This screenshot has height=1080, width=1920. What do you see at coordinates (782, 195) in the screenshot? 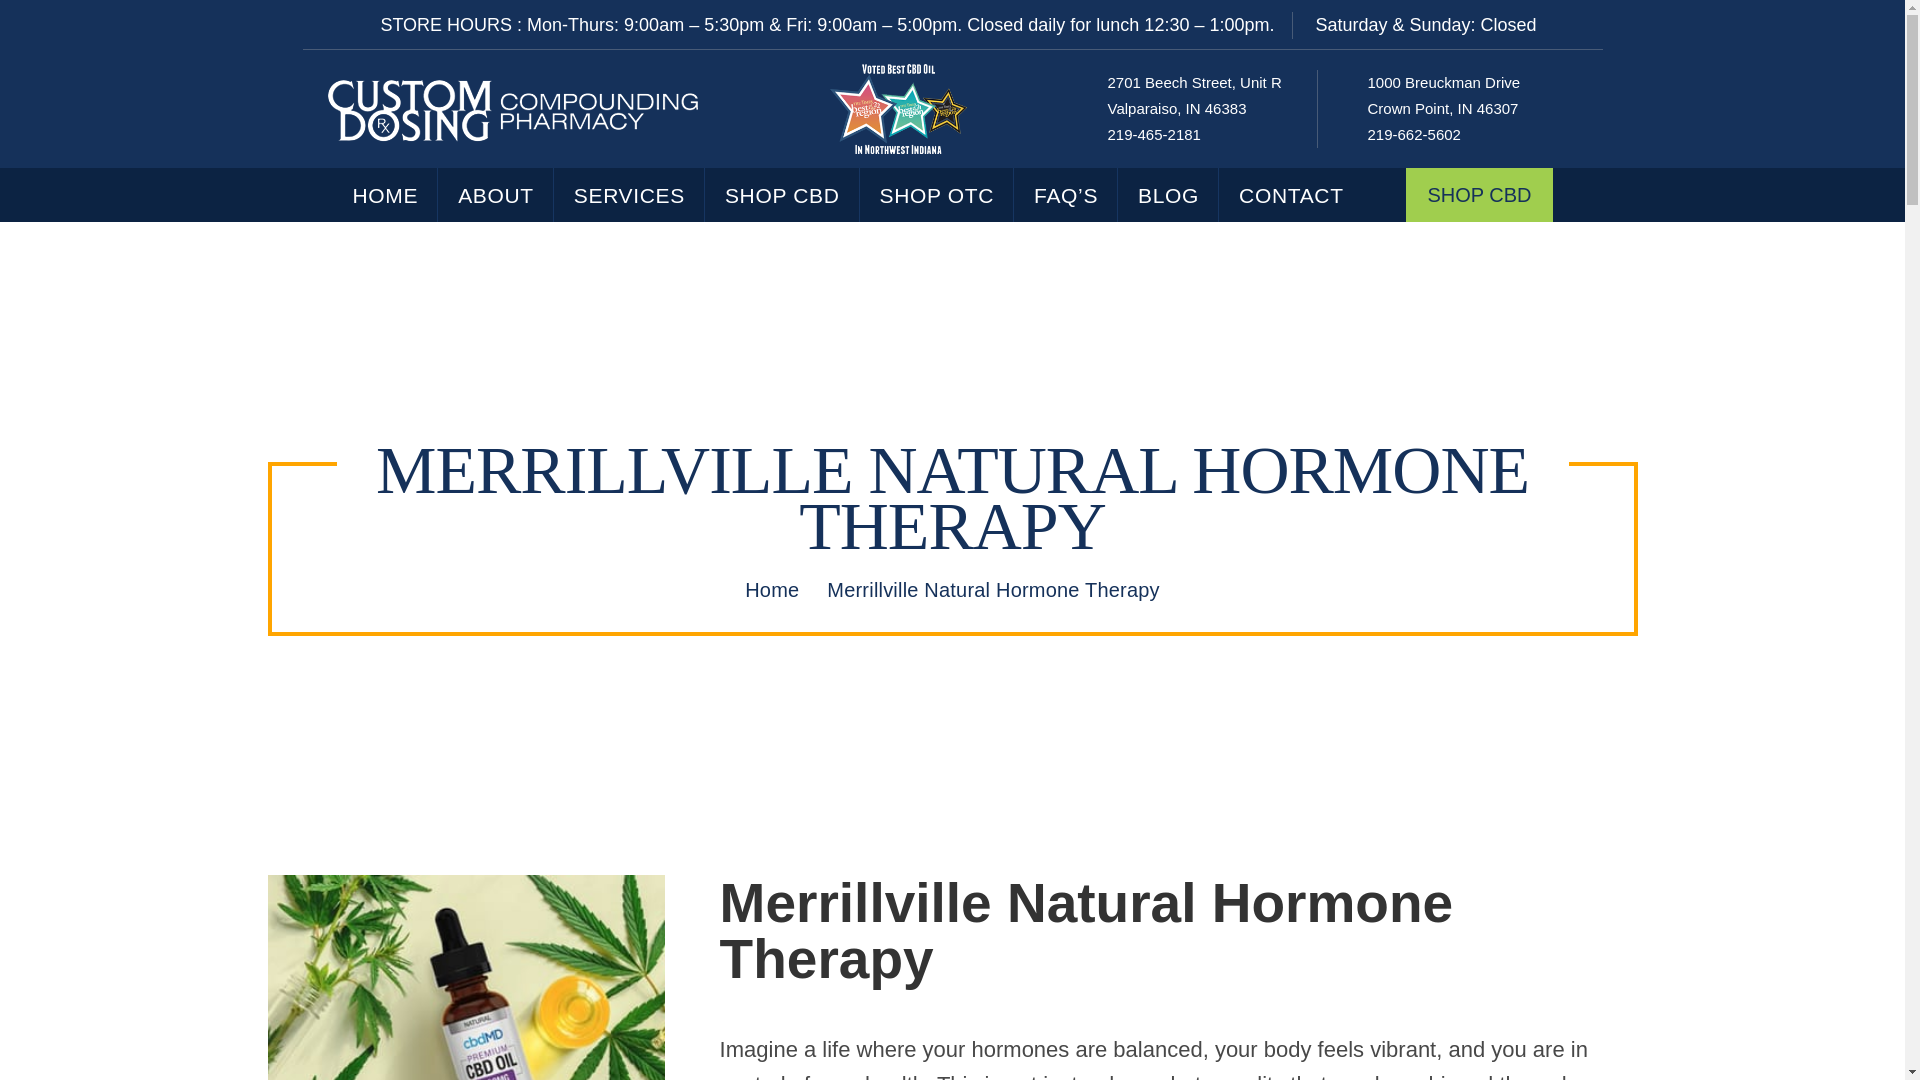
I see `SHOP CBD` at bounding box center [782, 195].